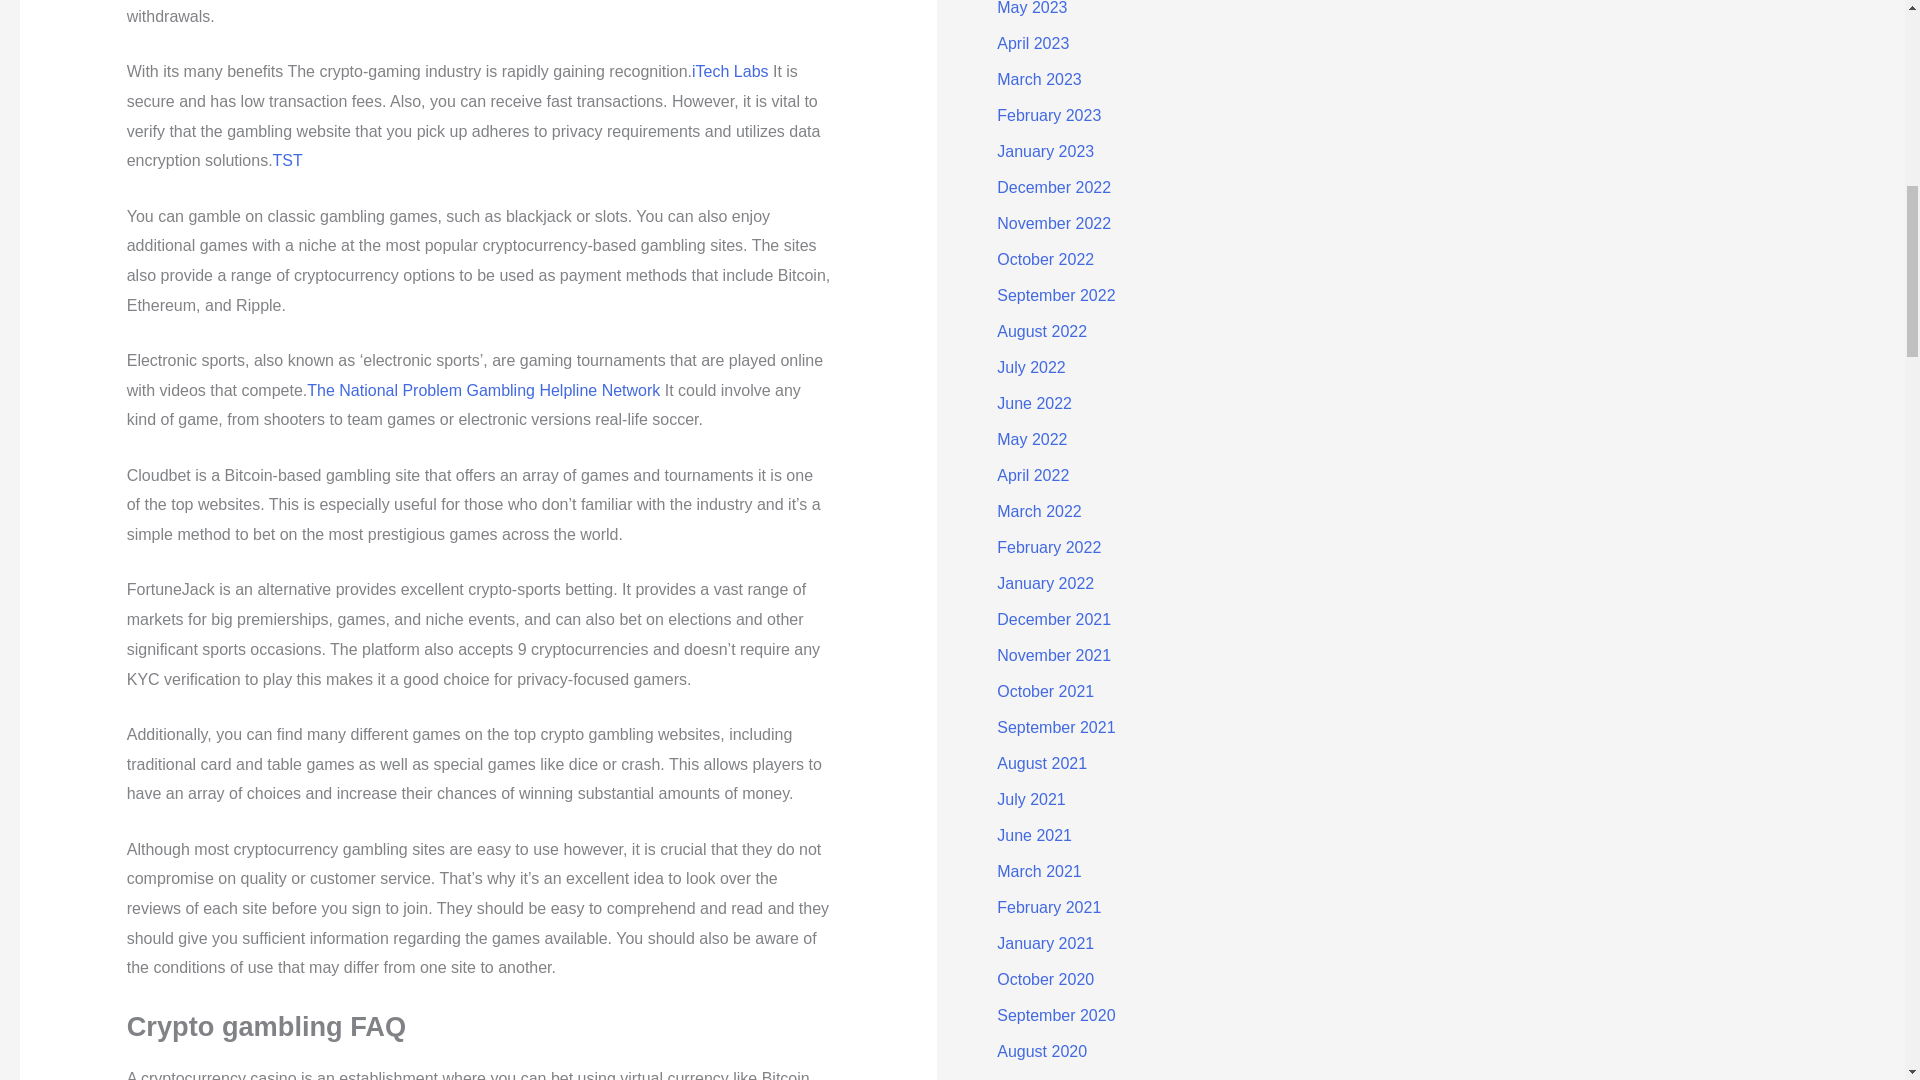 The width and height of the screenshot is (1920, 1080). What do you see at coordinates (1048, 115) in the screenshot?
I see `February 2023` at bounding box center [1048, 115].